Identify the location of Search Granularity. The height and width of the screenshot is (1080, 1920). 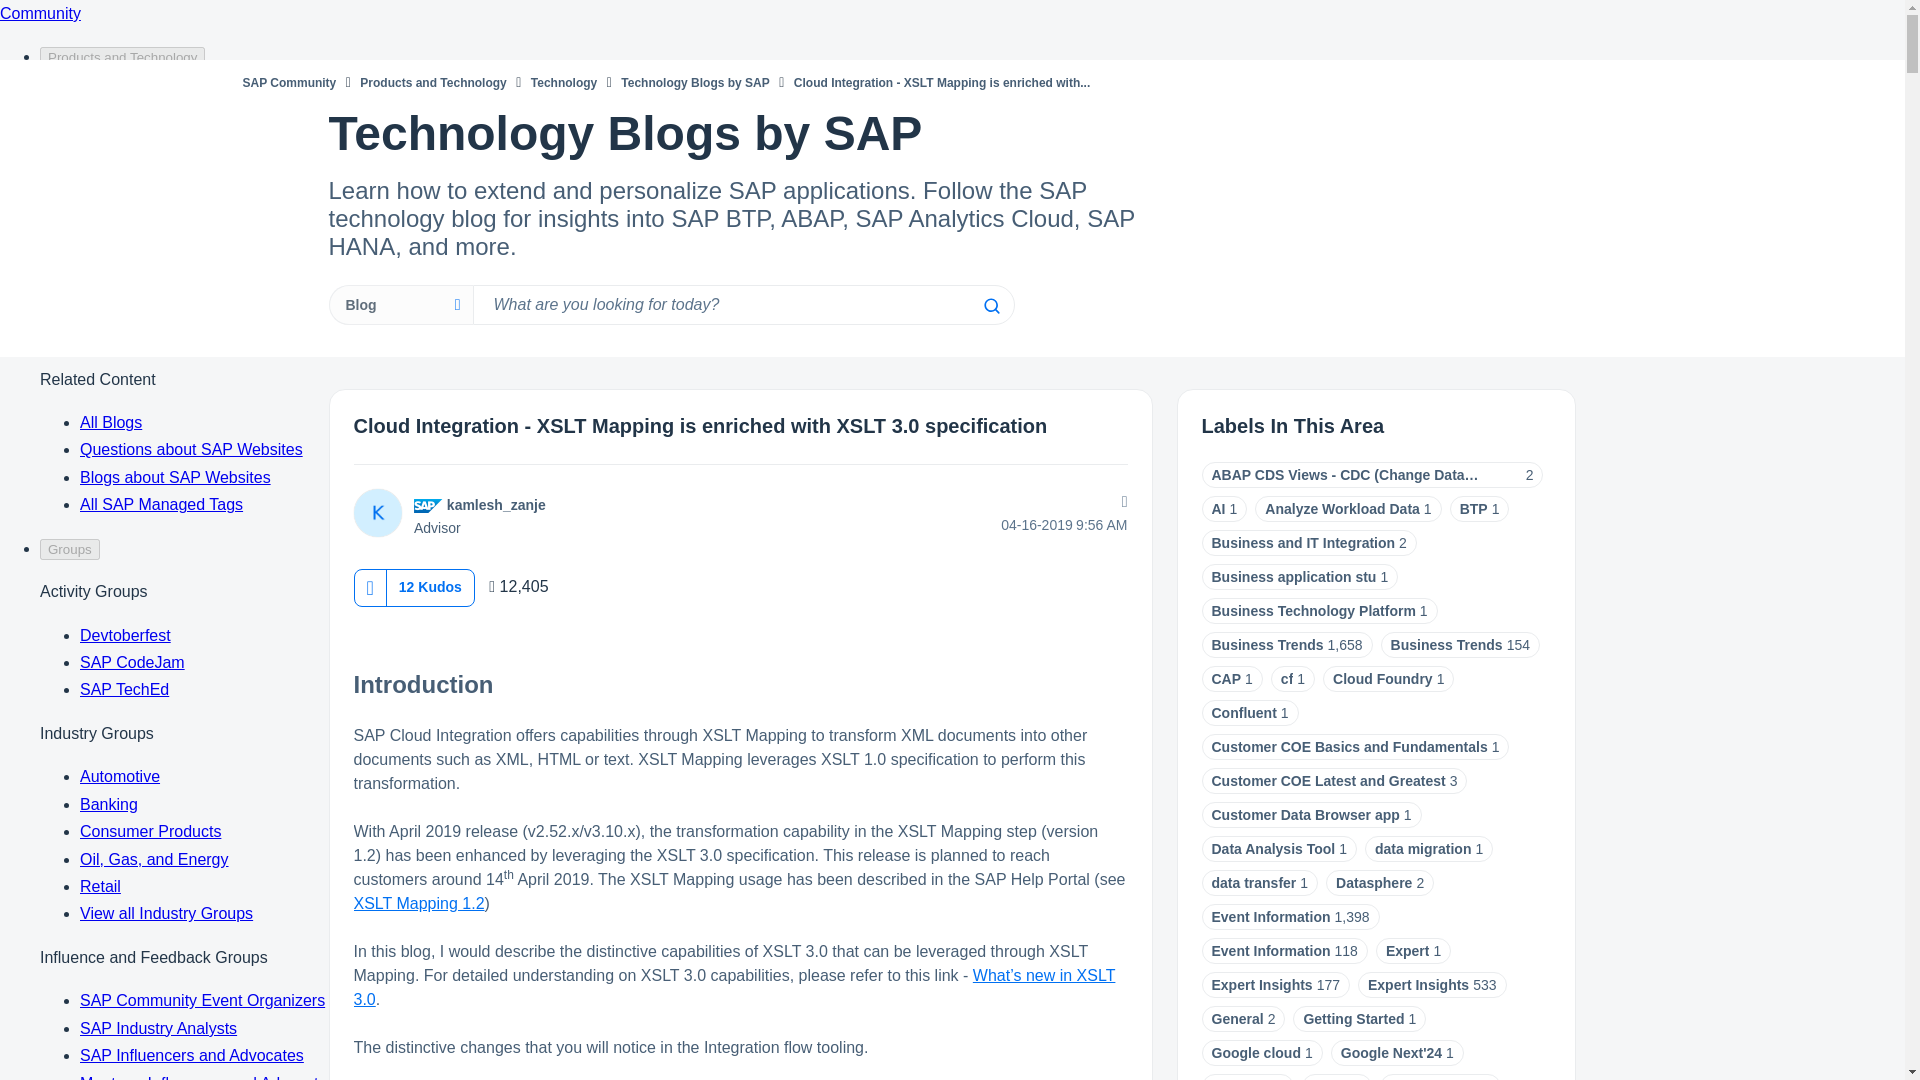
(400, 305).